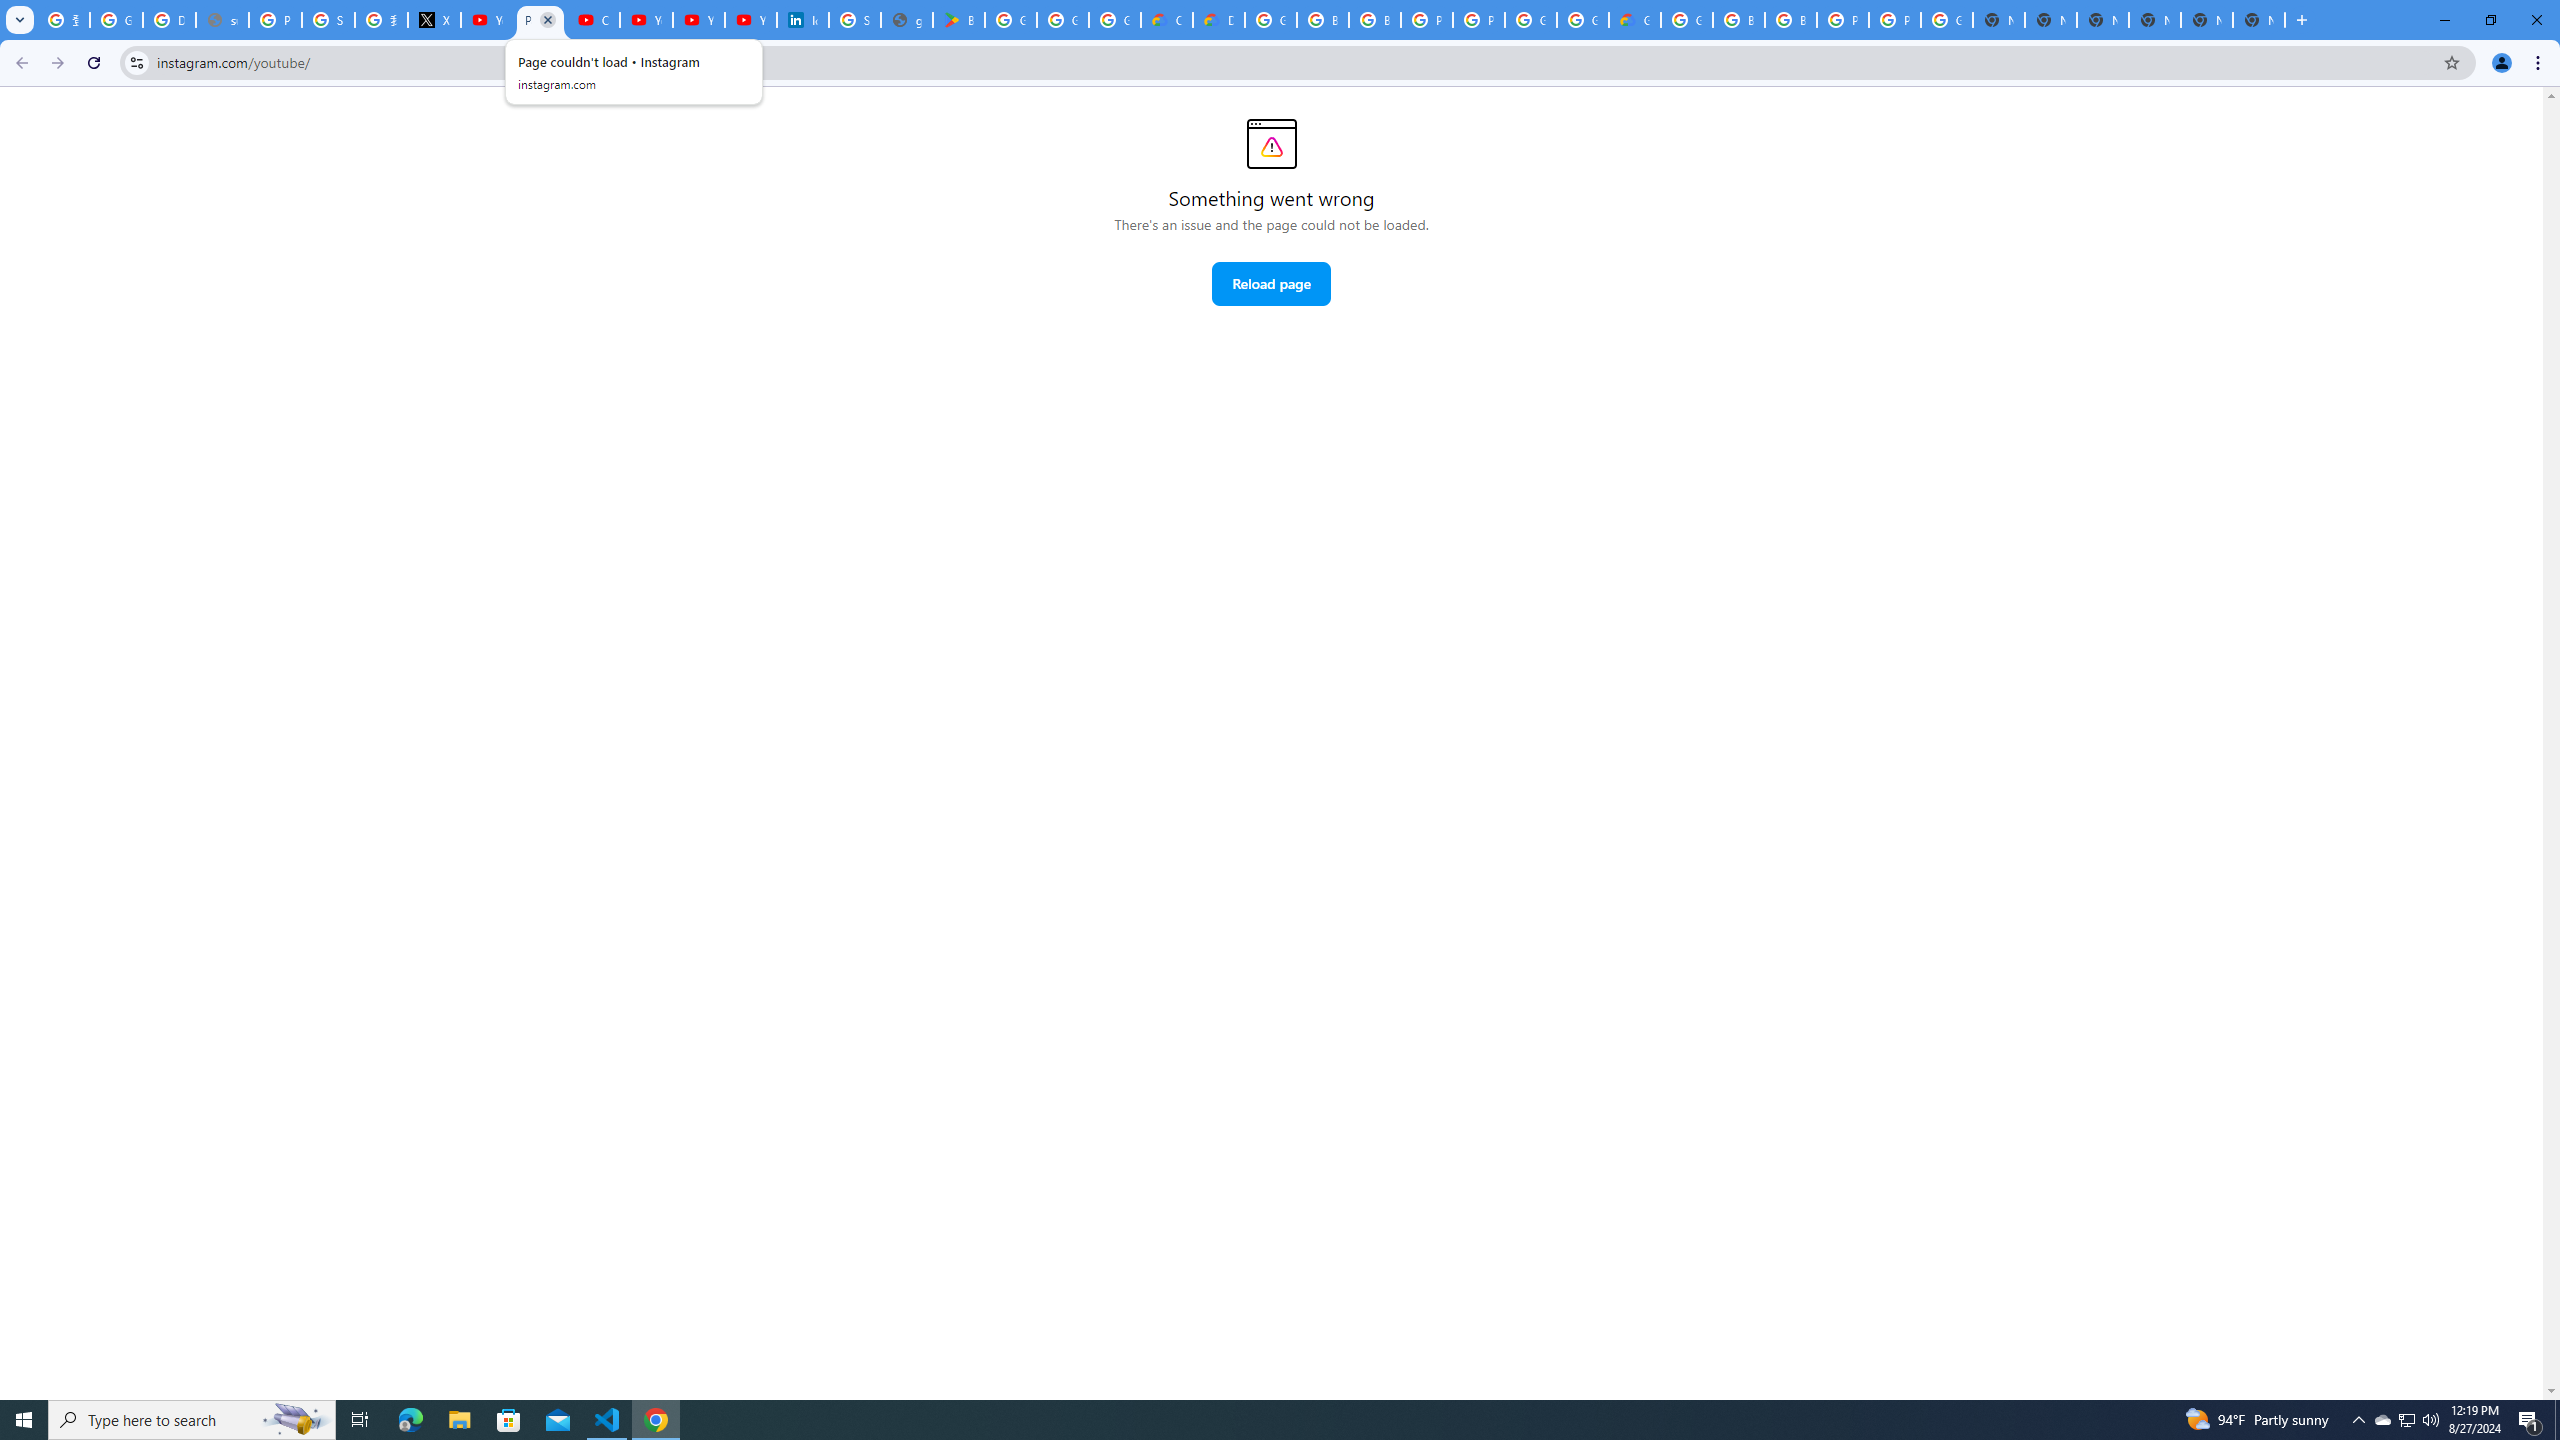 The width and height of the screenshot is (2560, 1440). Describe the element at coordinates (435, 20) in the screenshot. I see `X` at that location.